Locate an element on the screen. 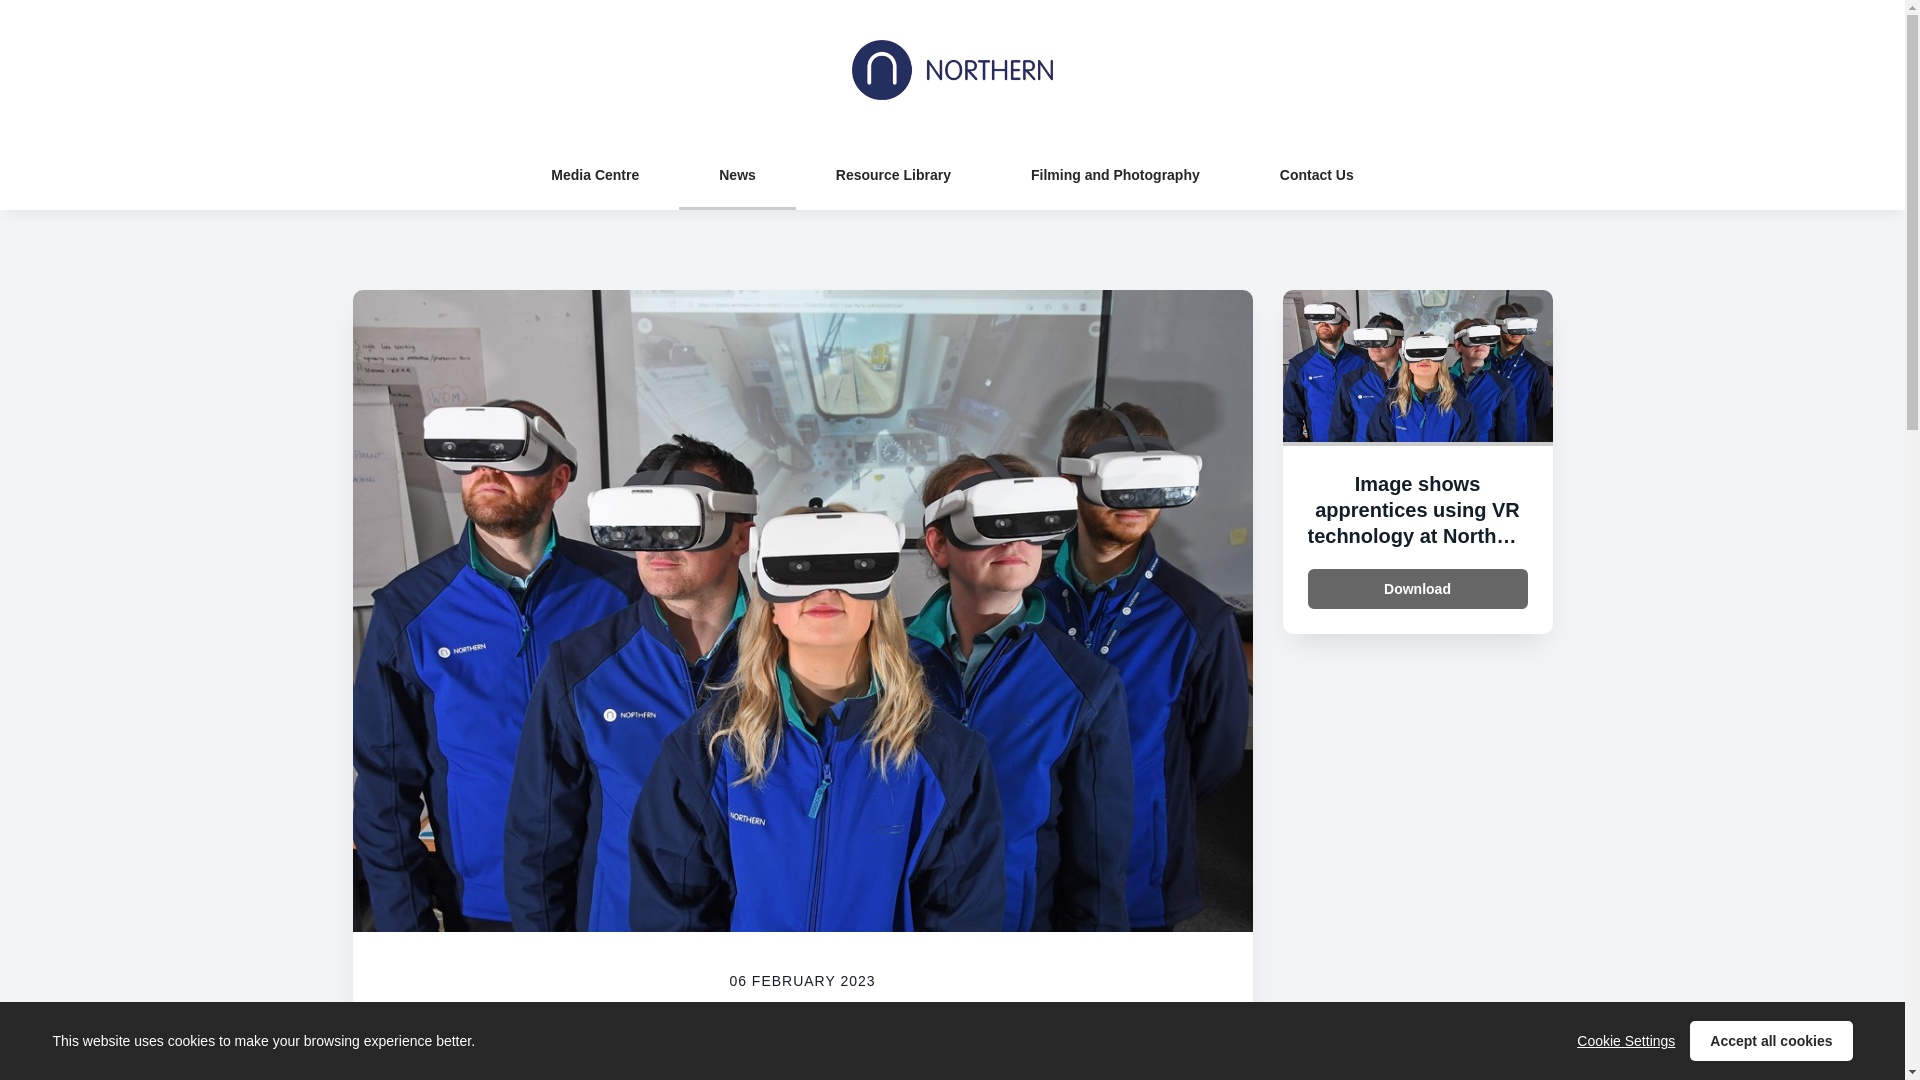  Download is located at coordinates (1418, 589).